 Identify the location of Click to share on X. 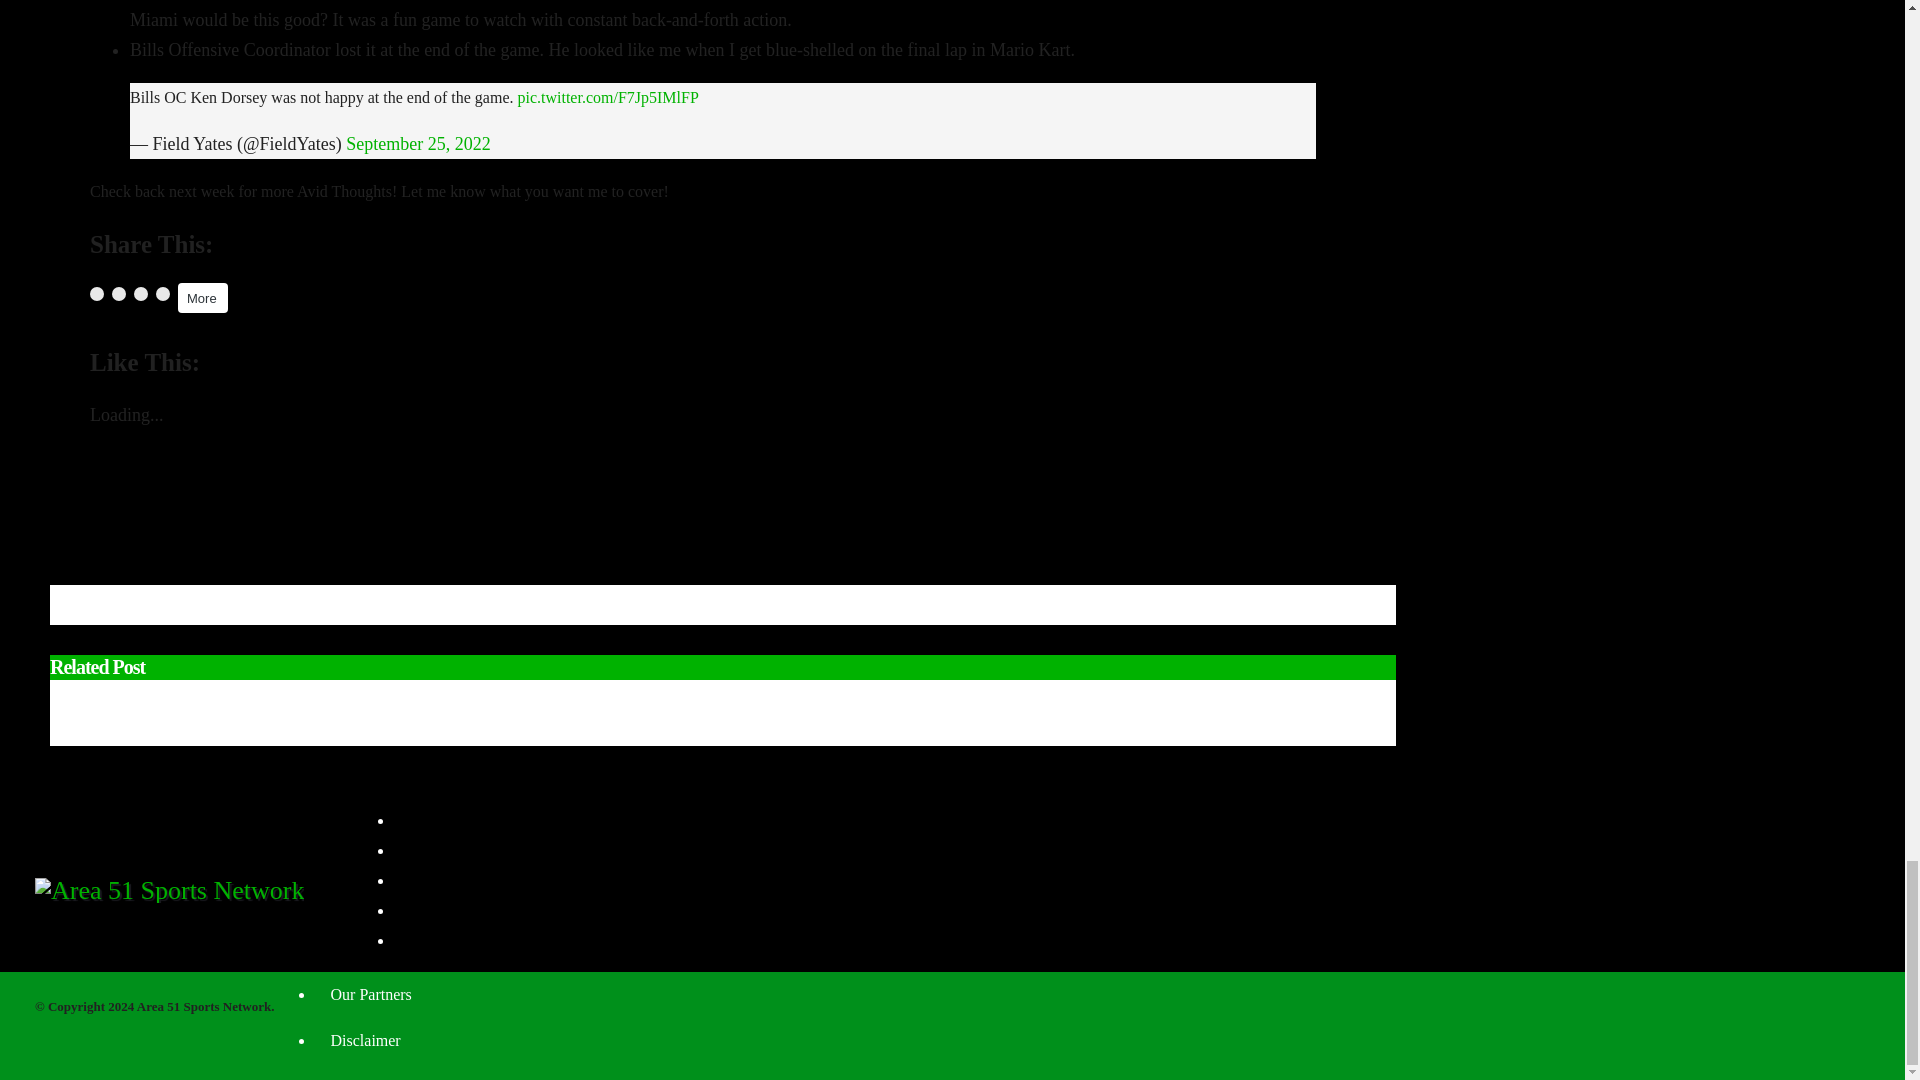
(118, 294).